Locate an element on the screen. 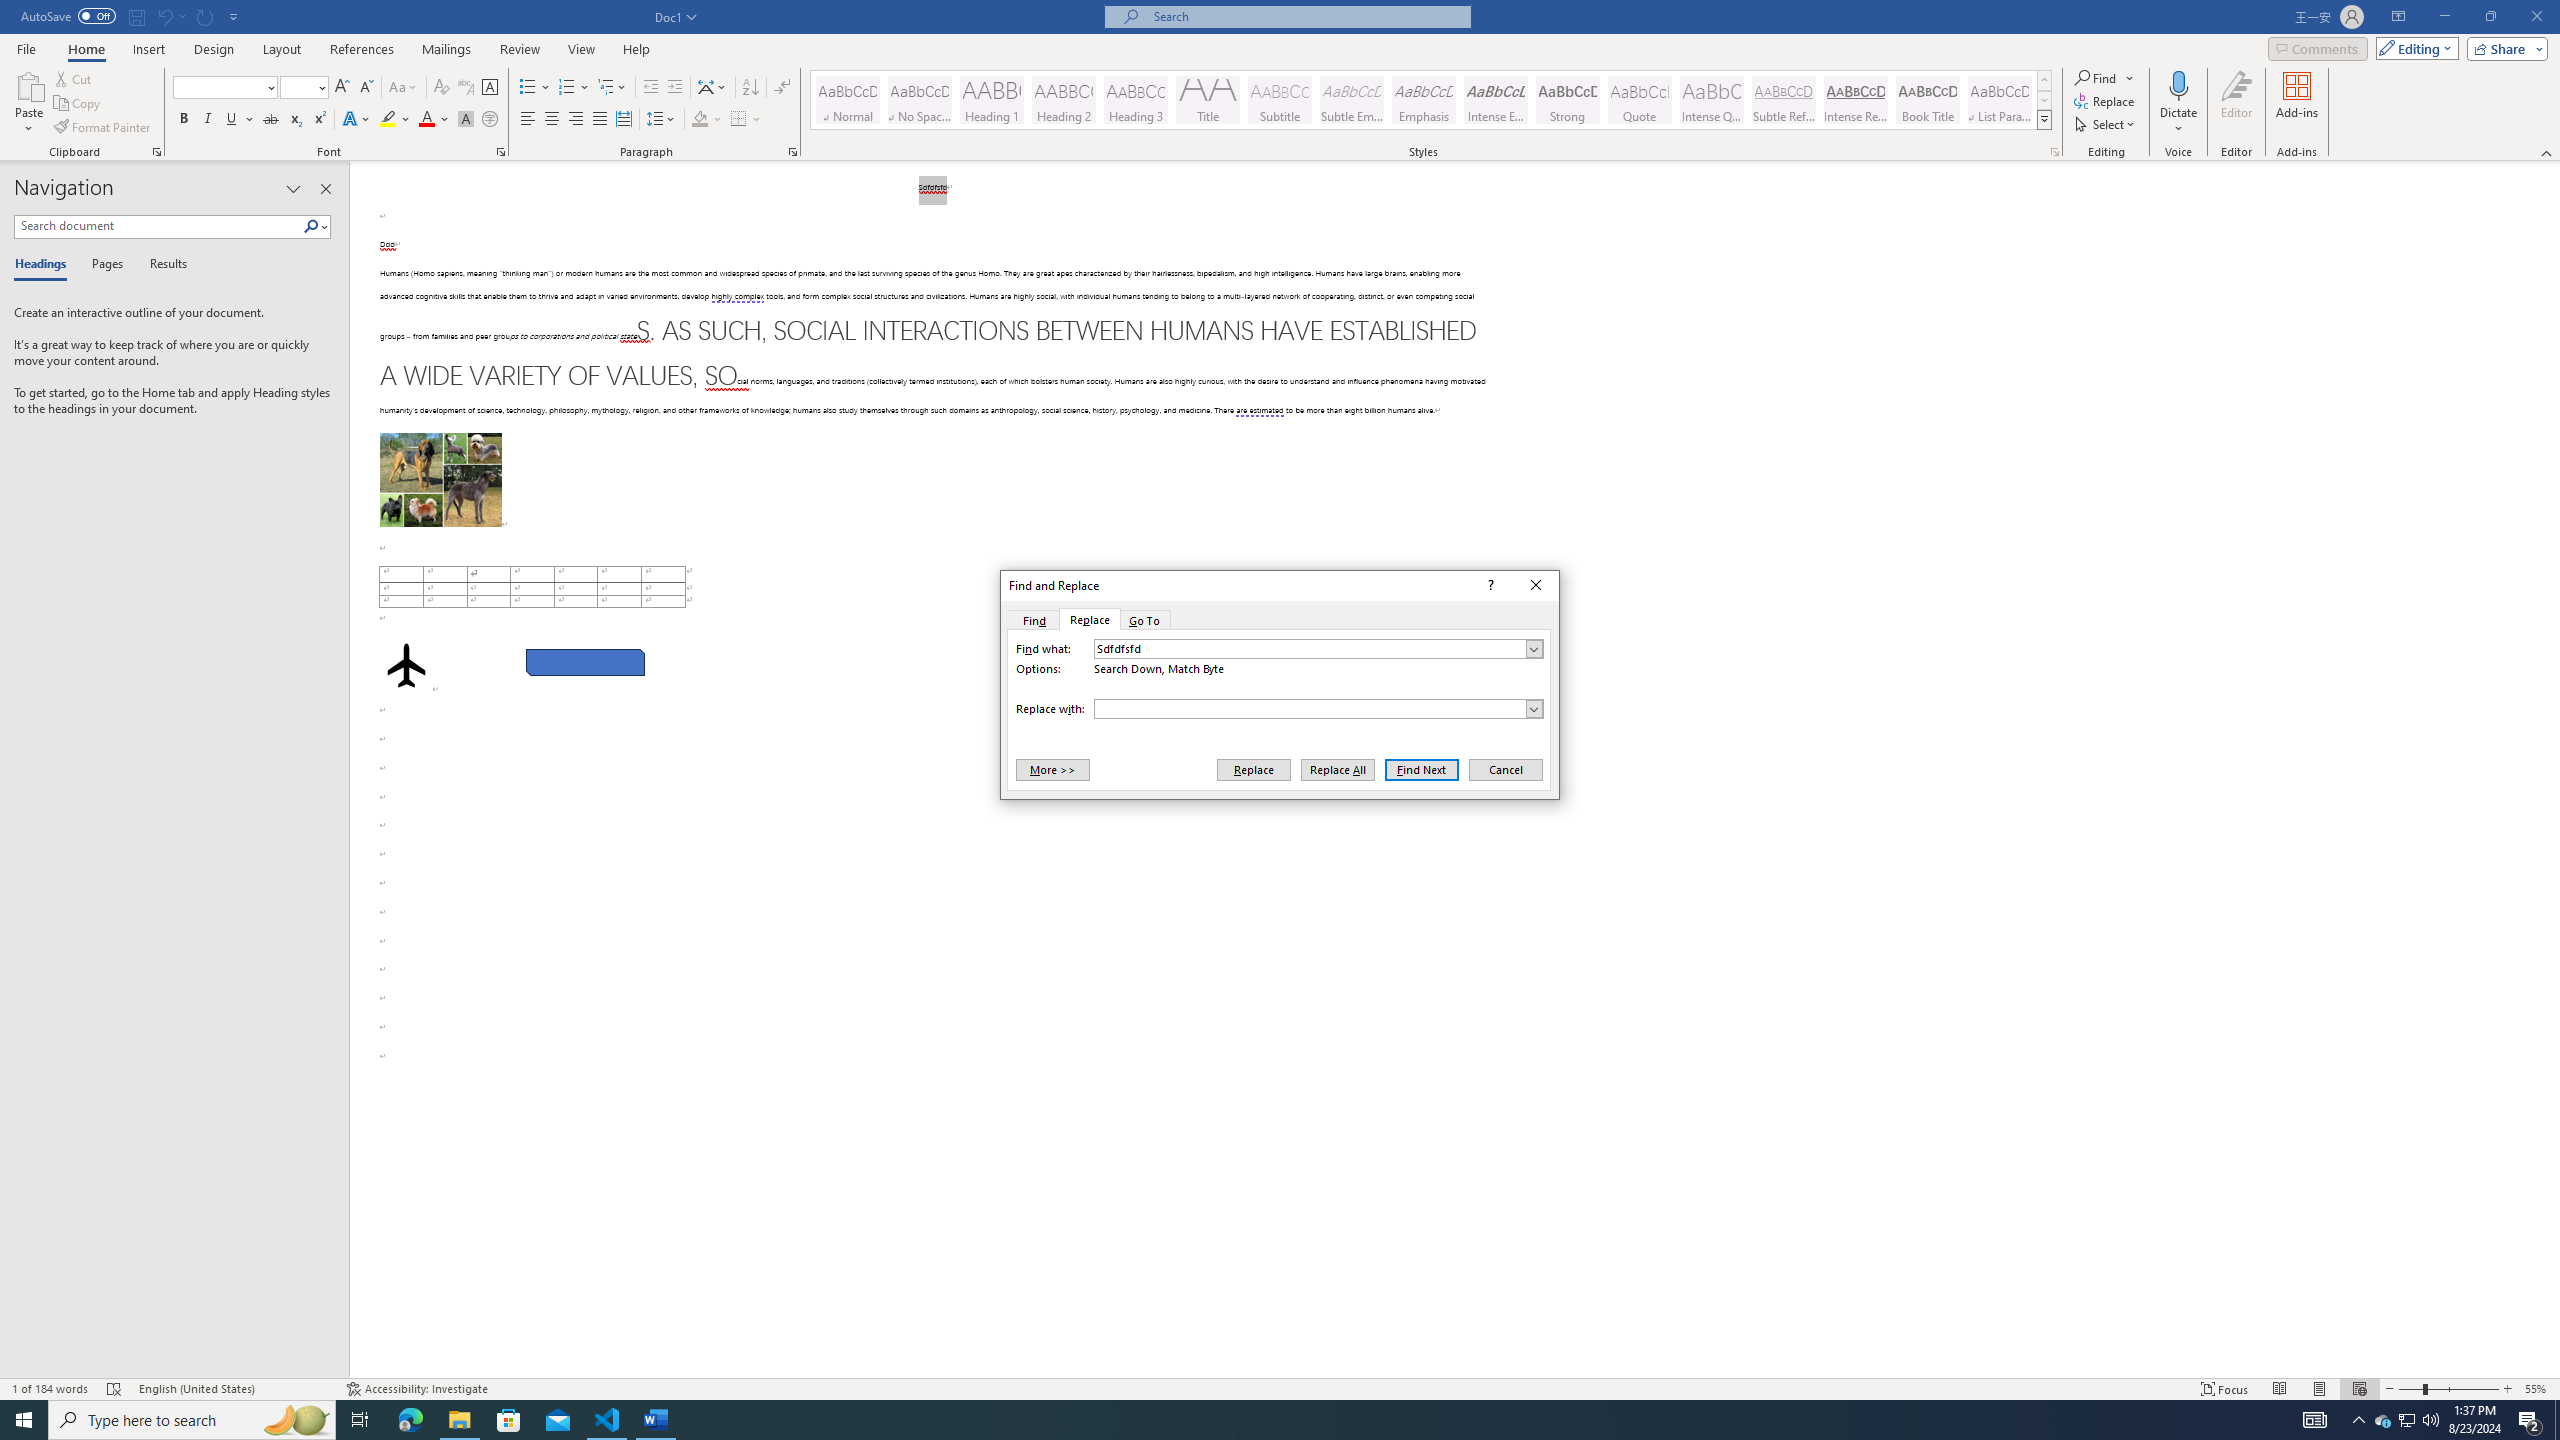  Class: NetUIScrollBar is located at coordinates (2551, 770).